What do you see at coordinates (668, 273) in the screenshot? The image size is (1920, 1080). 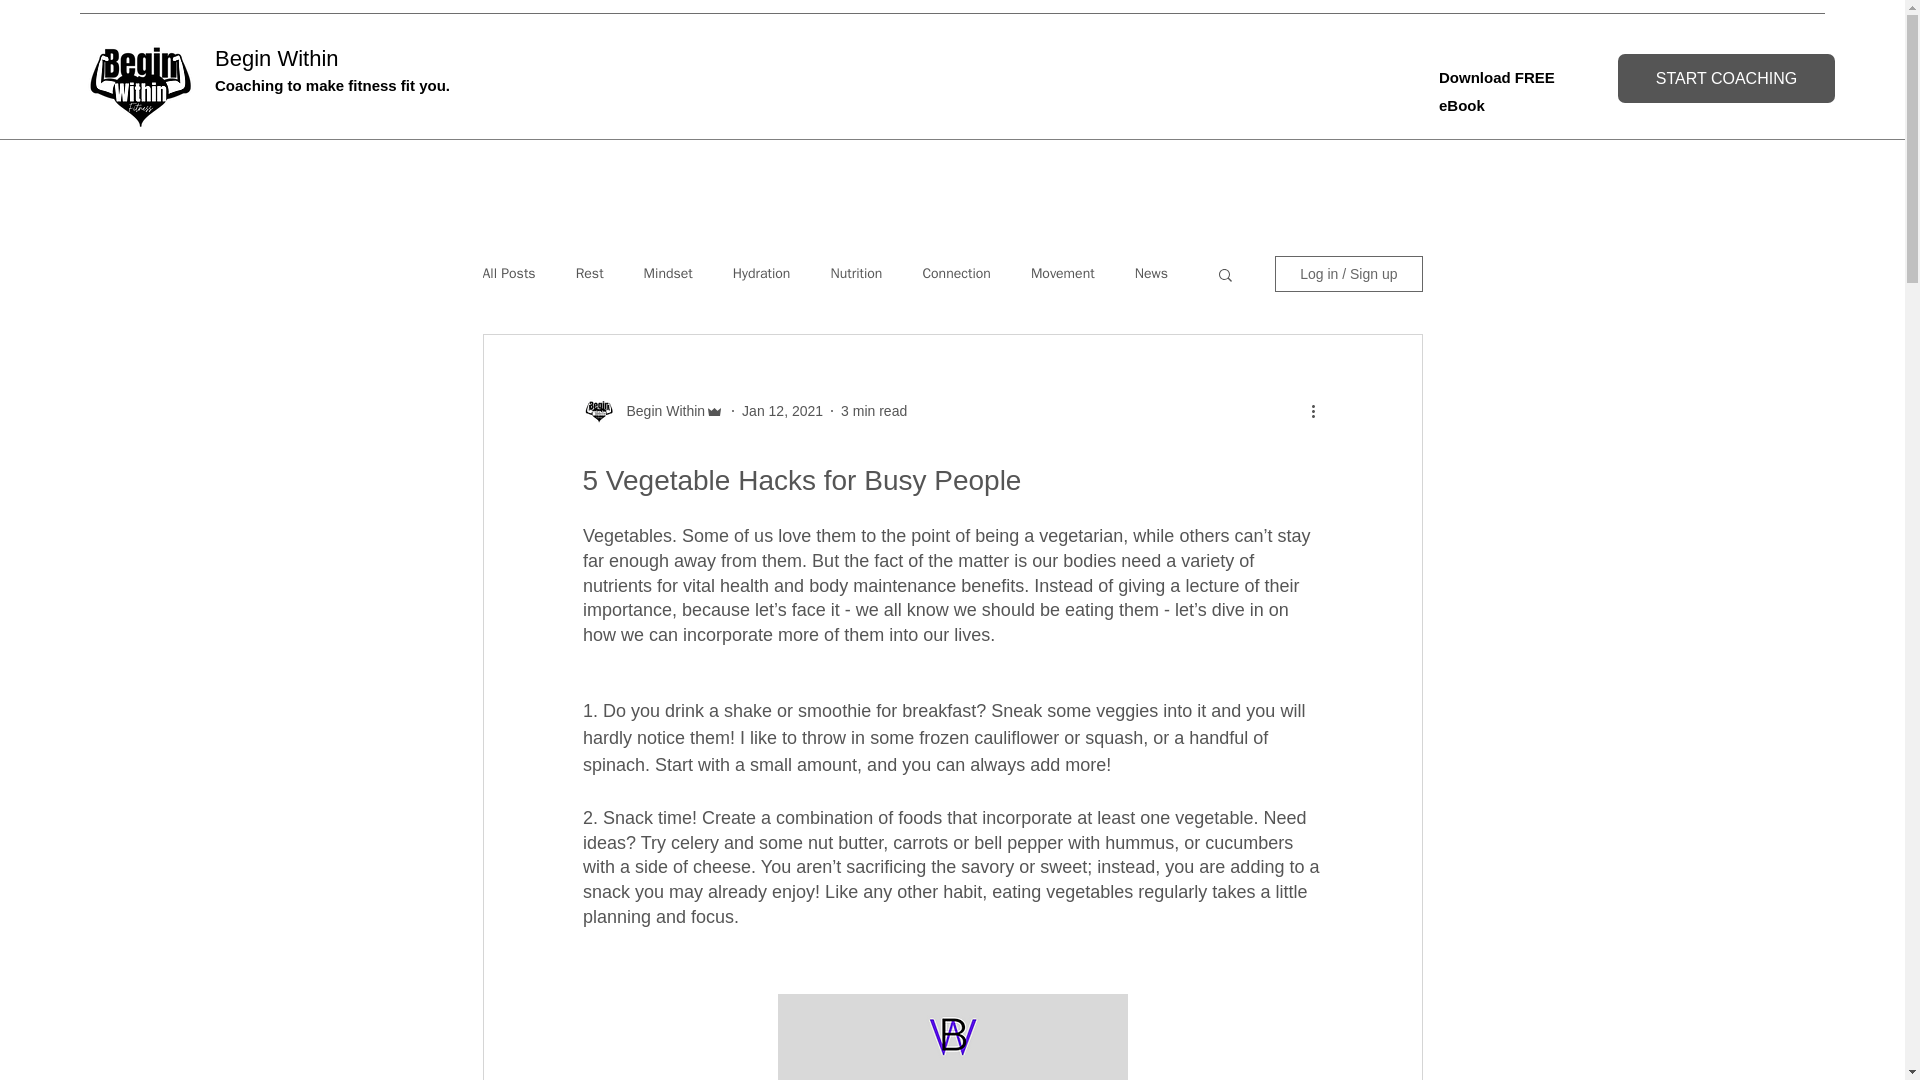 I see `Mindset` at bounding box center [668, 273].